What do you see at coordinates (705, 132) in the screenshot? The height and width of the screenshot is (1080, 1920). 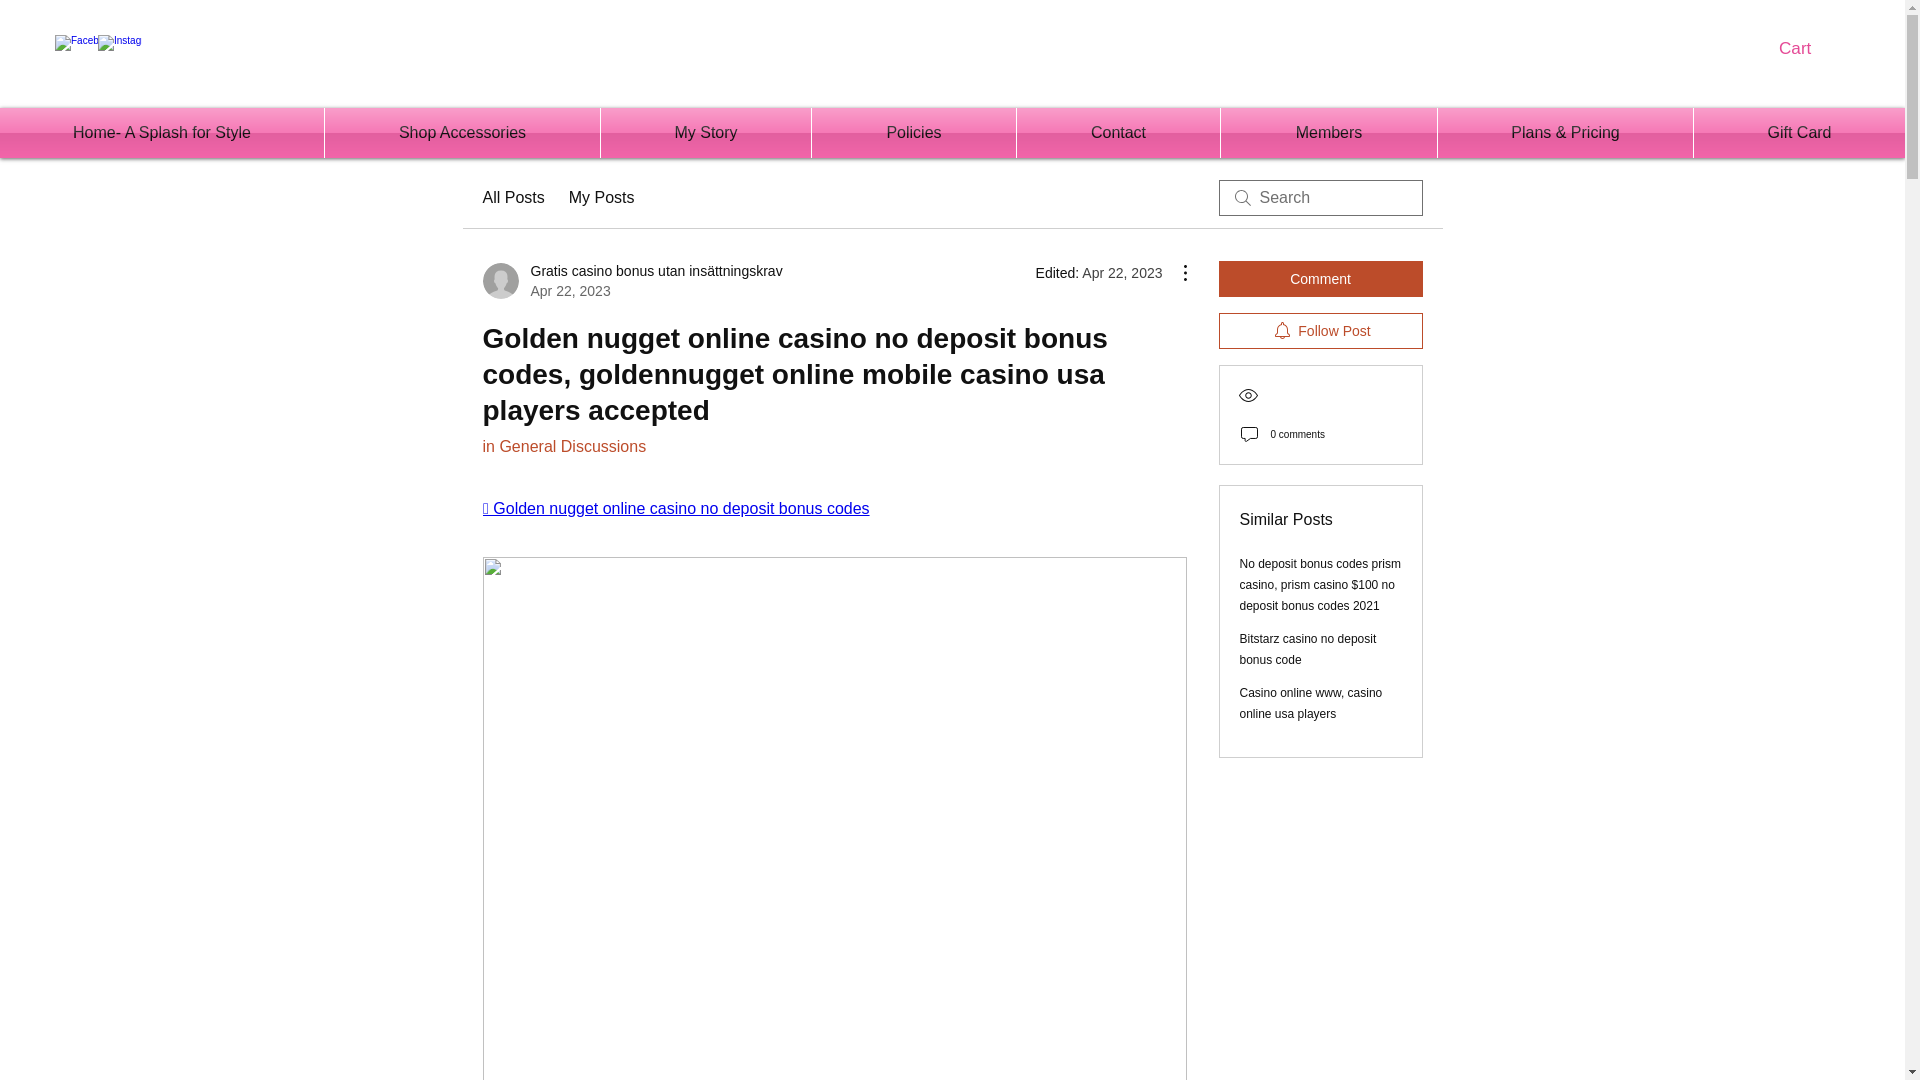 I see `My Story` at bounding box center [705, 132].